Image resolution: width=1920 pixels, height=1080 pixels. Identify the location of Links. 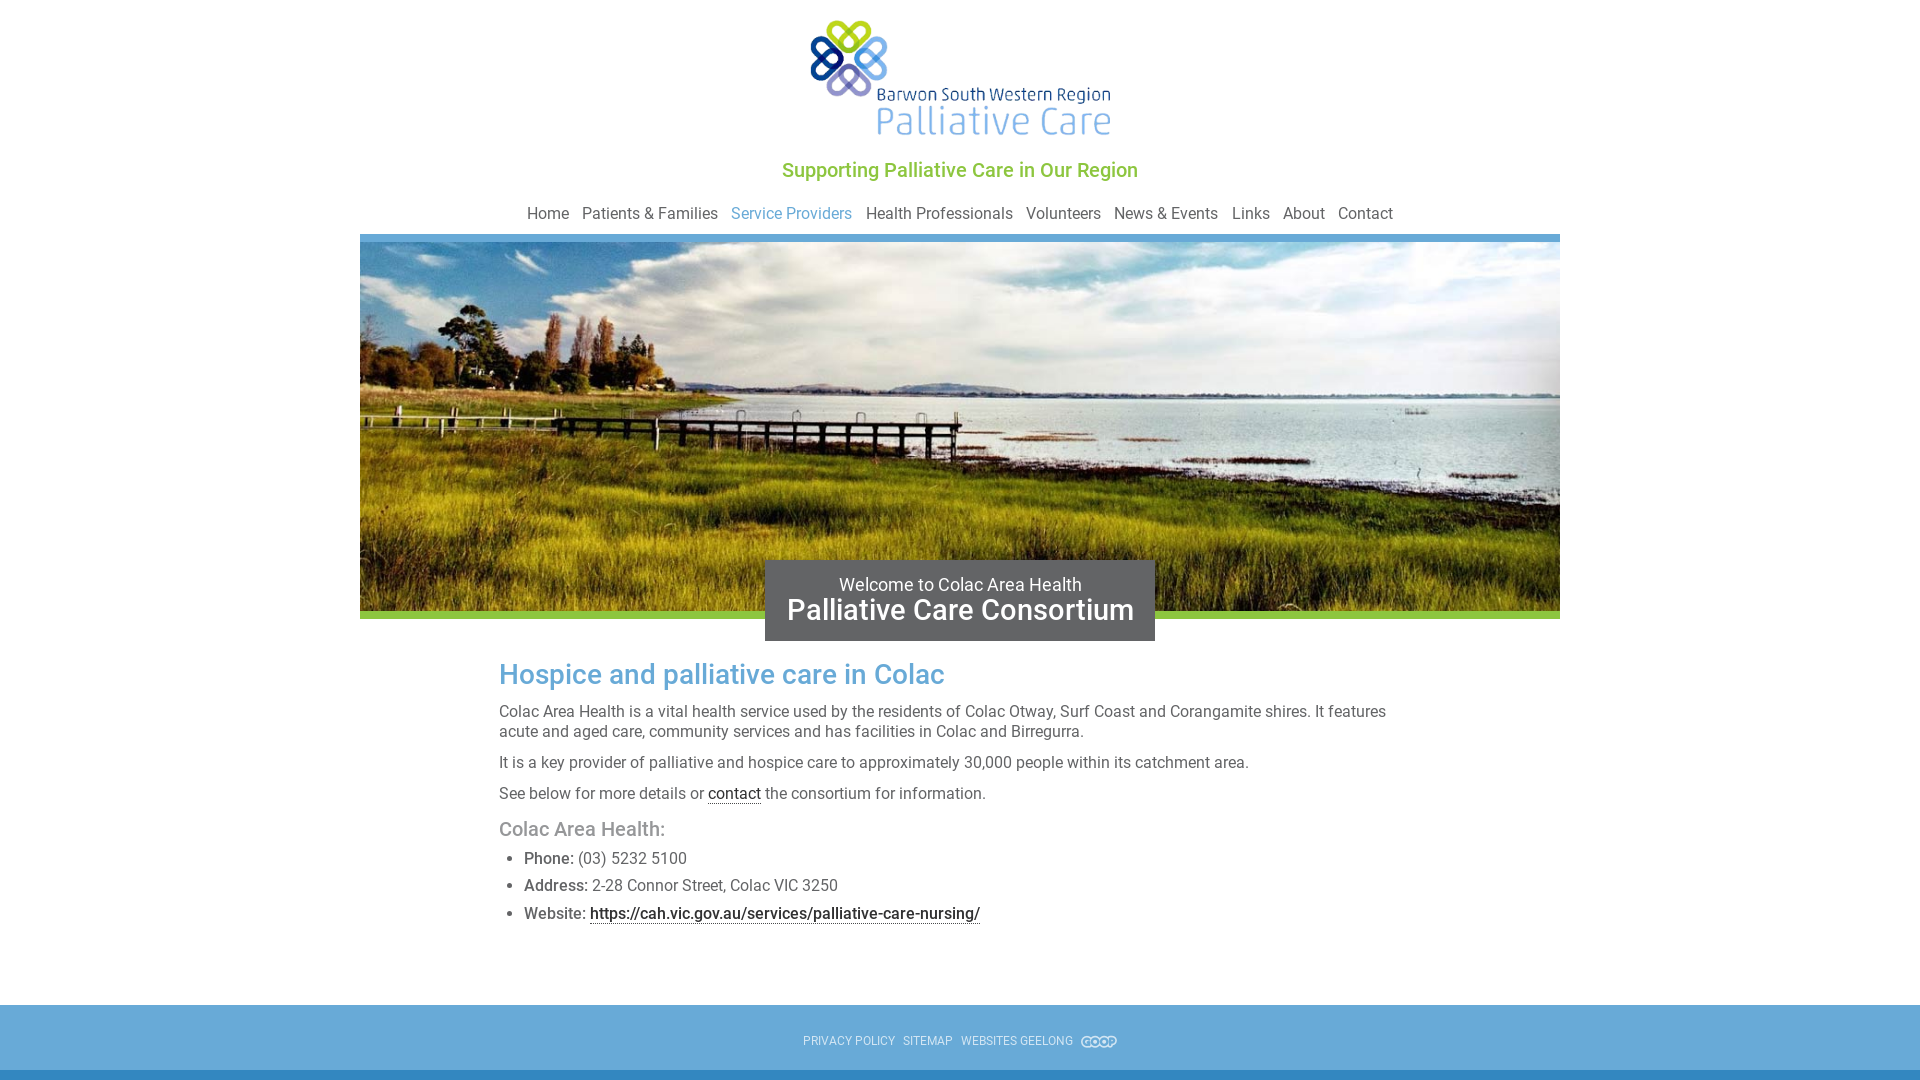
(1251, 214).